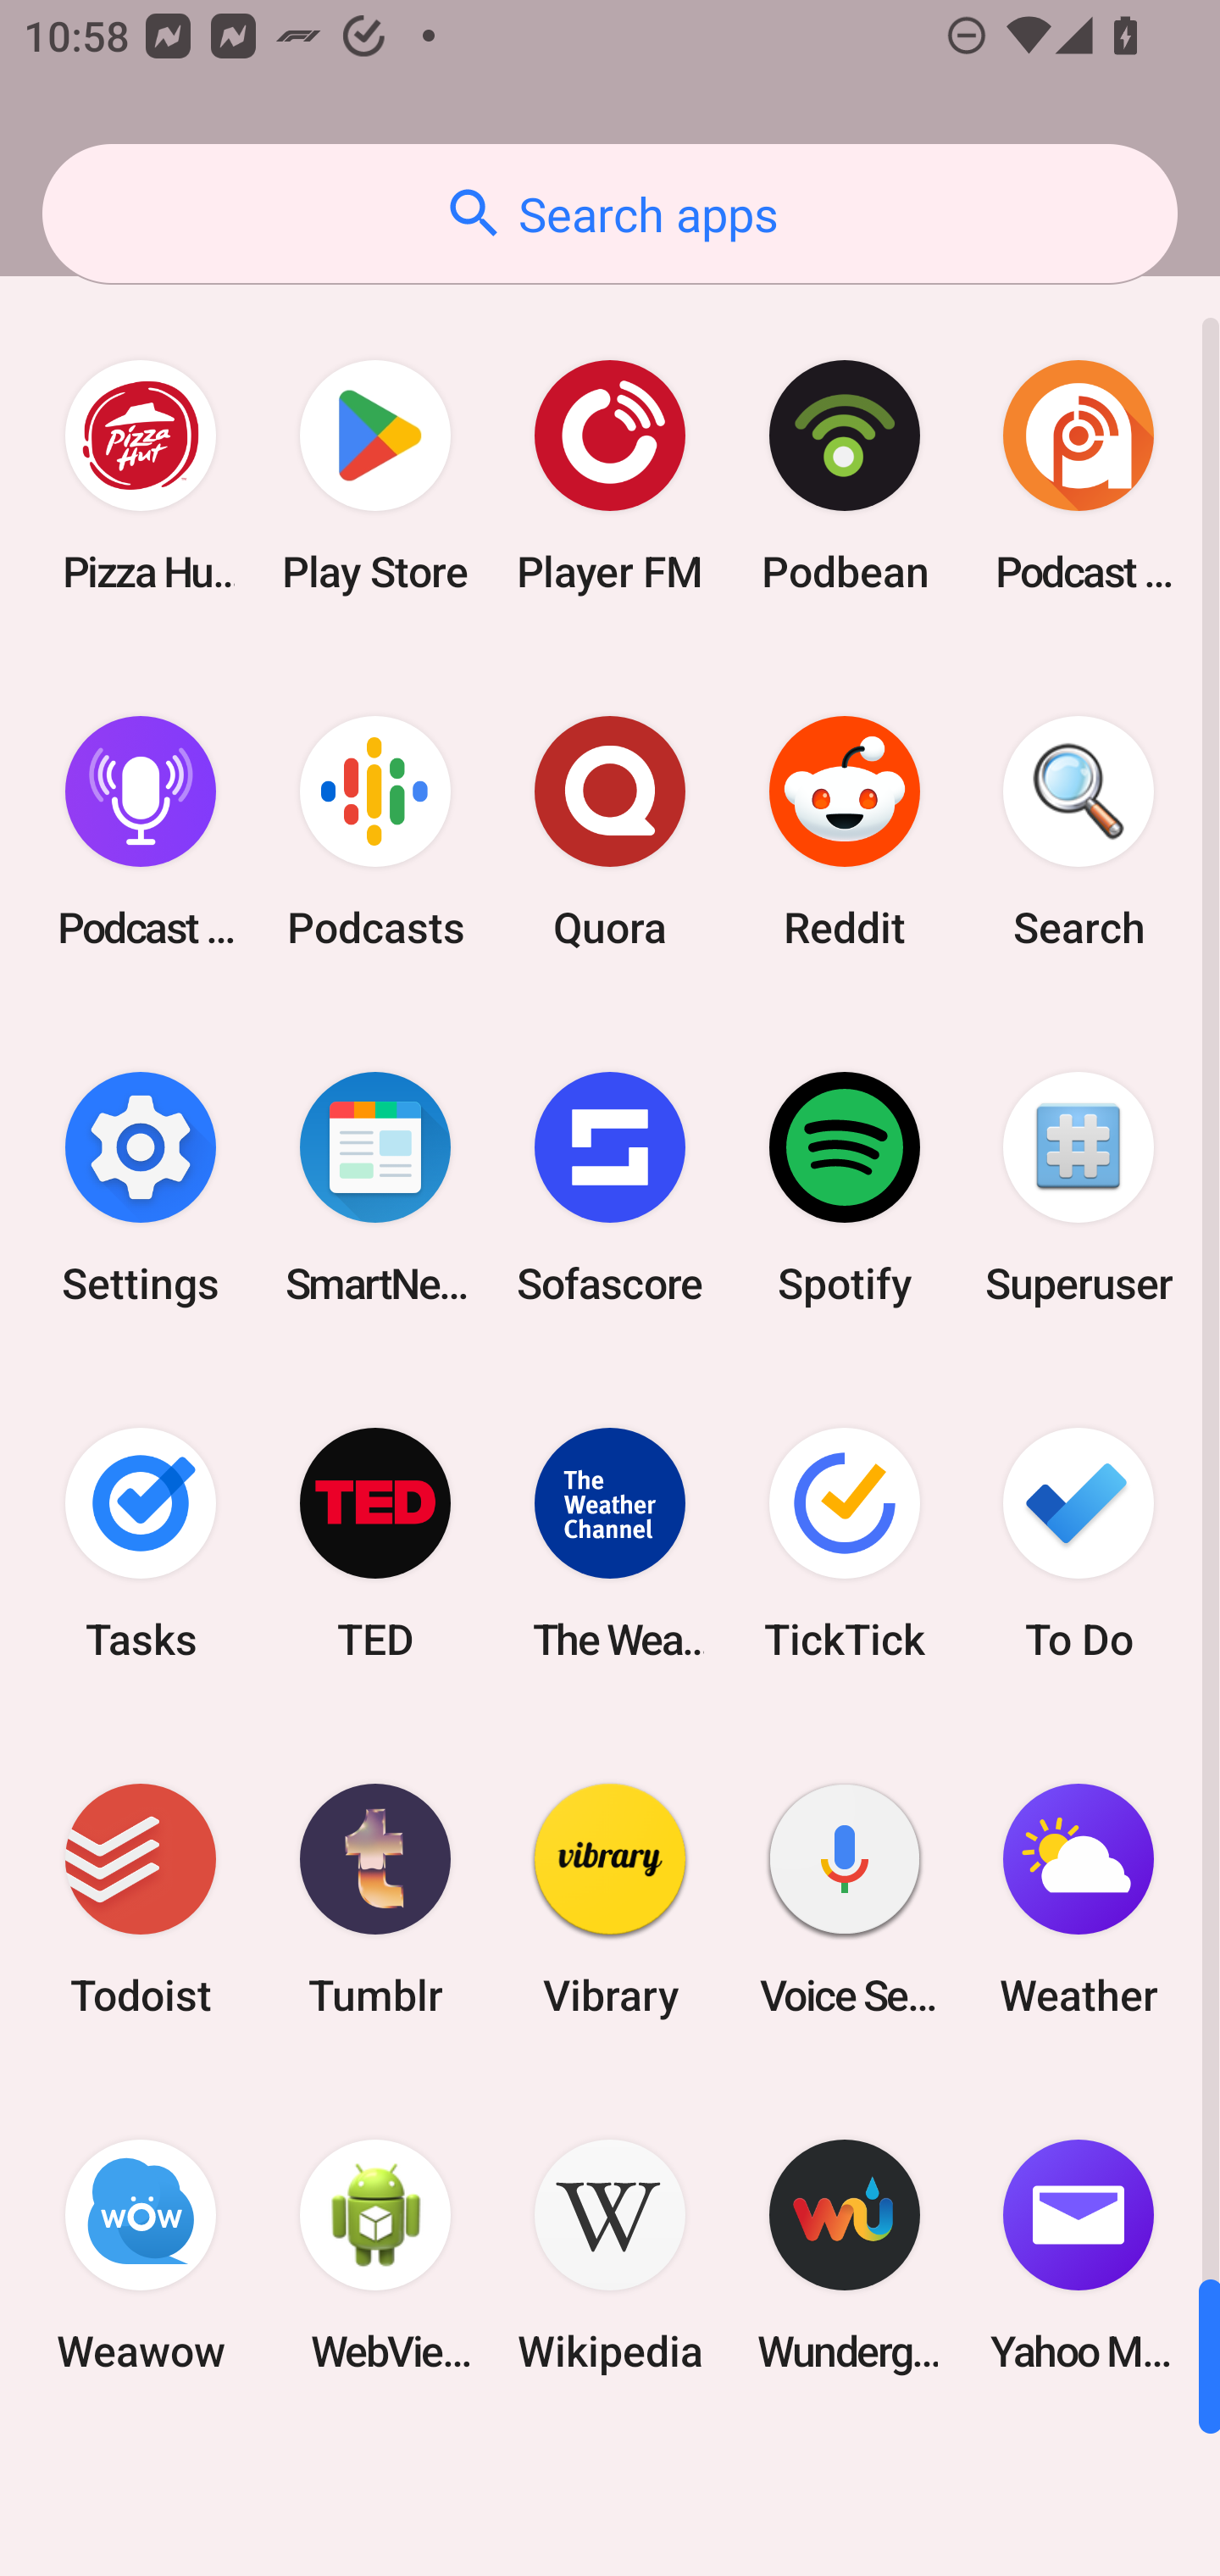  What do you see at coordinates (610, 1542) in the screenshot?
I see `The Weather Channel` at bounding box center [610, 1542].